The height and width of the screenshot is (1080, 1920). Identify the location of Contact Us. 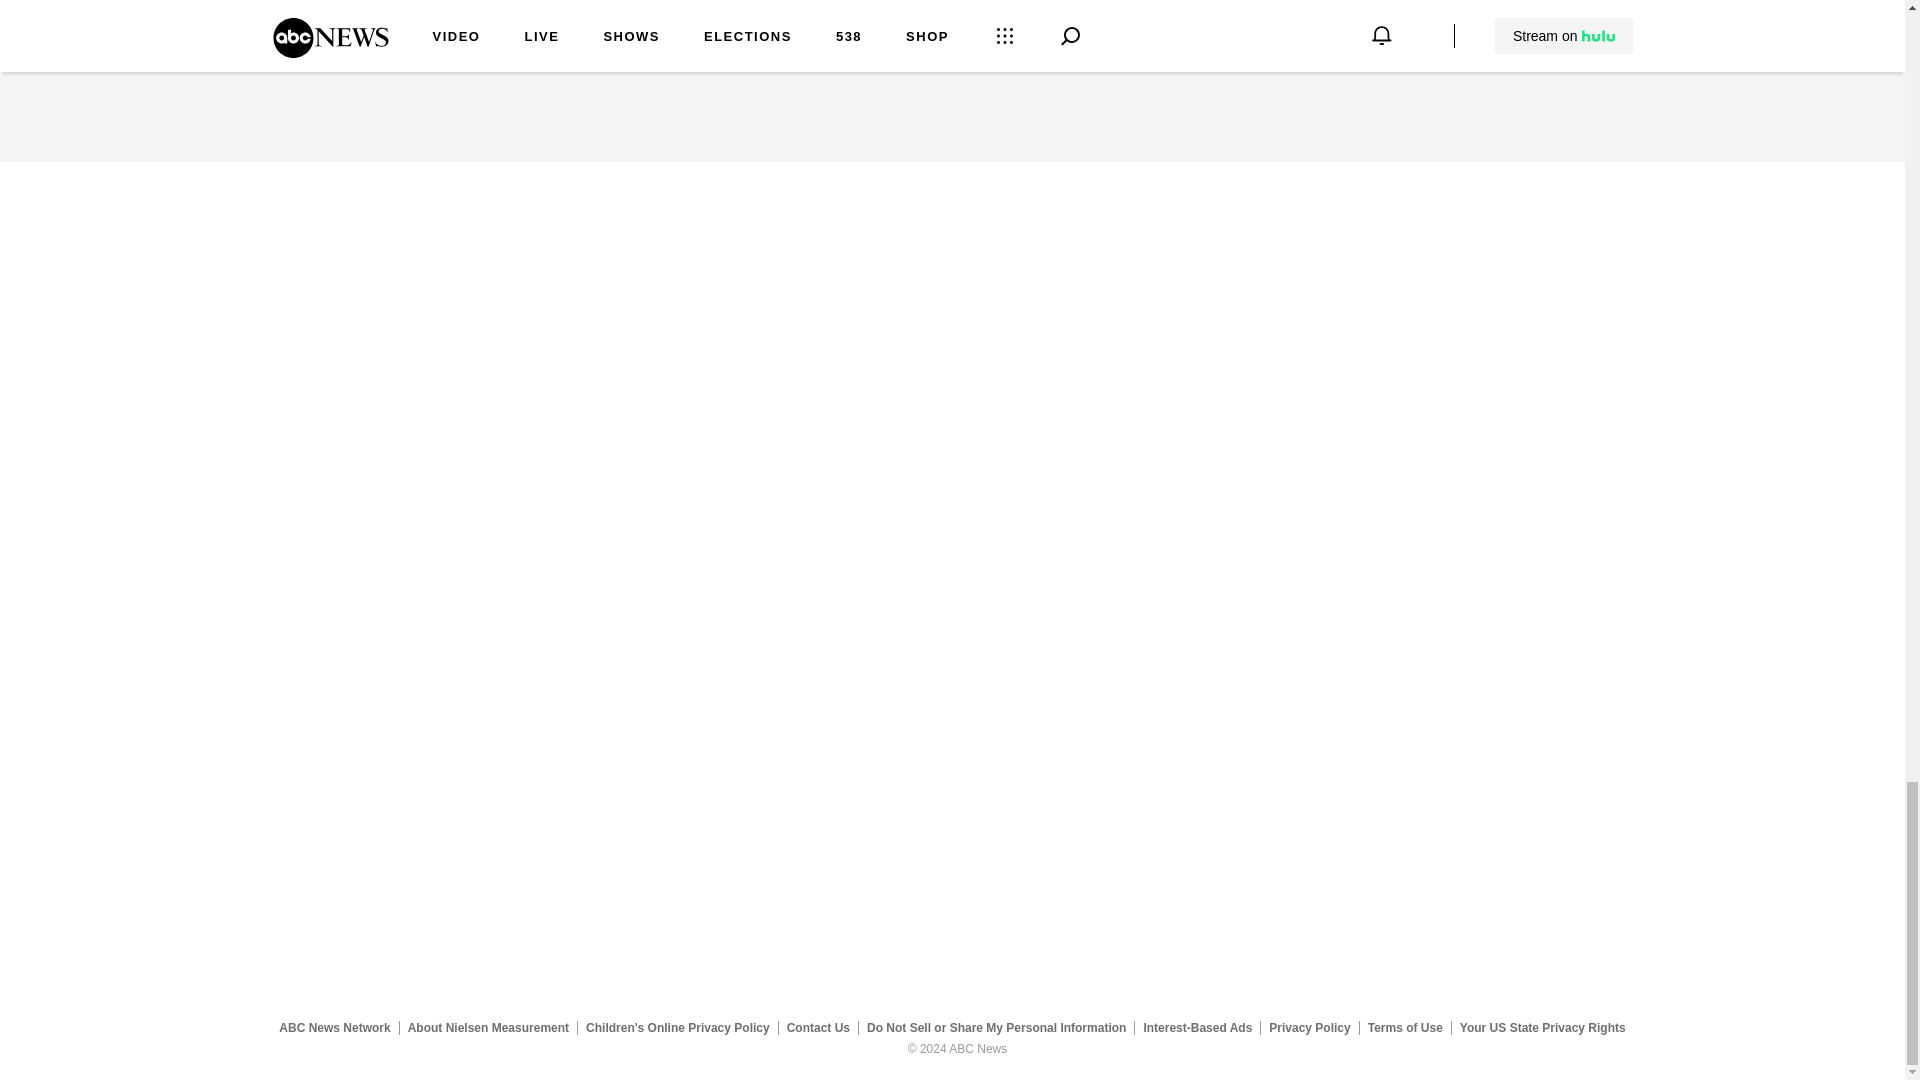
(818, 1027).